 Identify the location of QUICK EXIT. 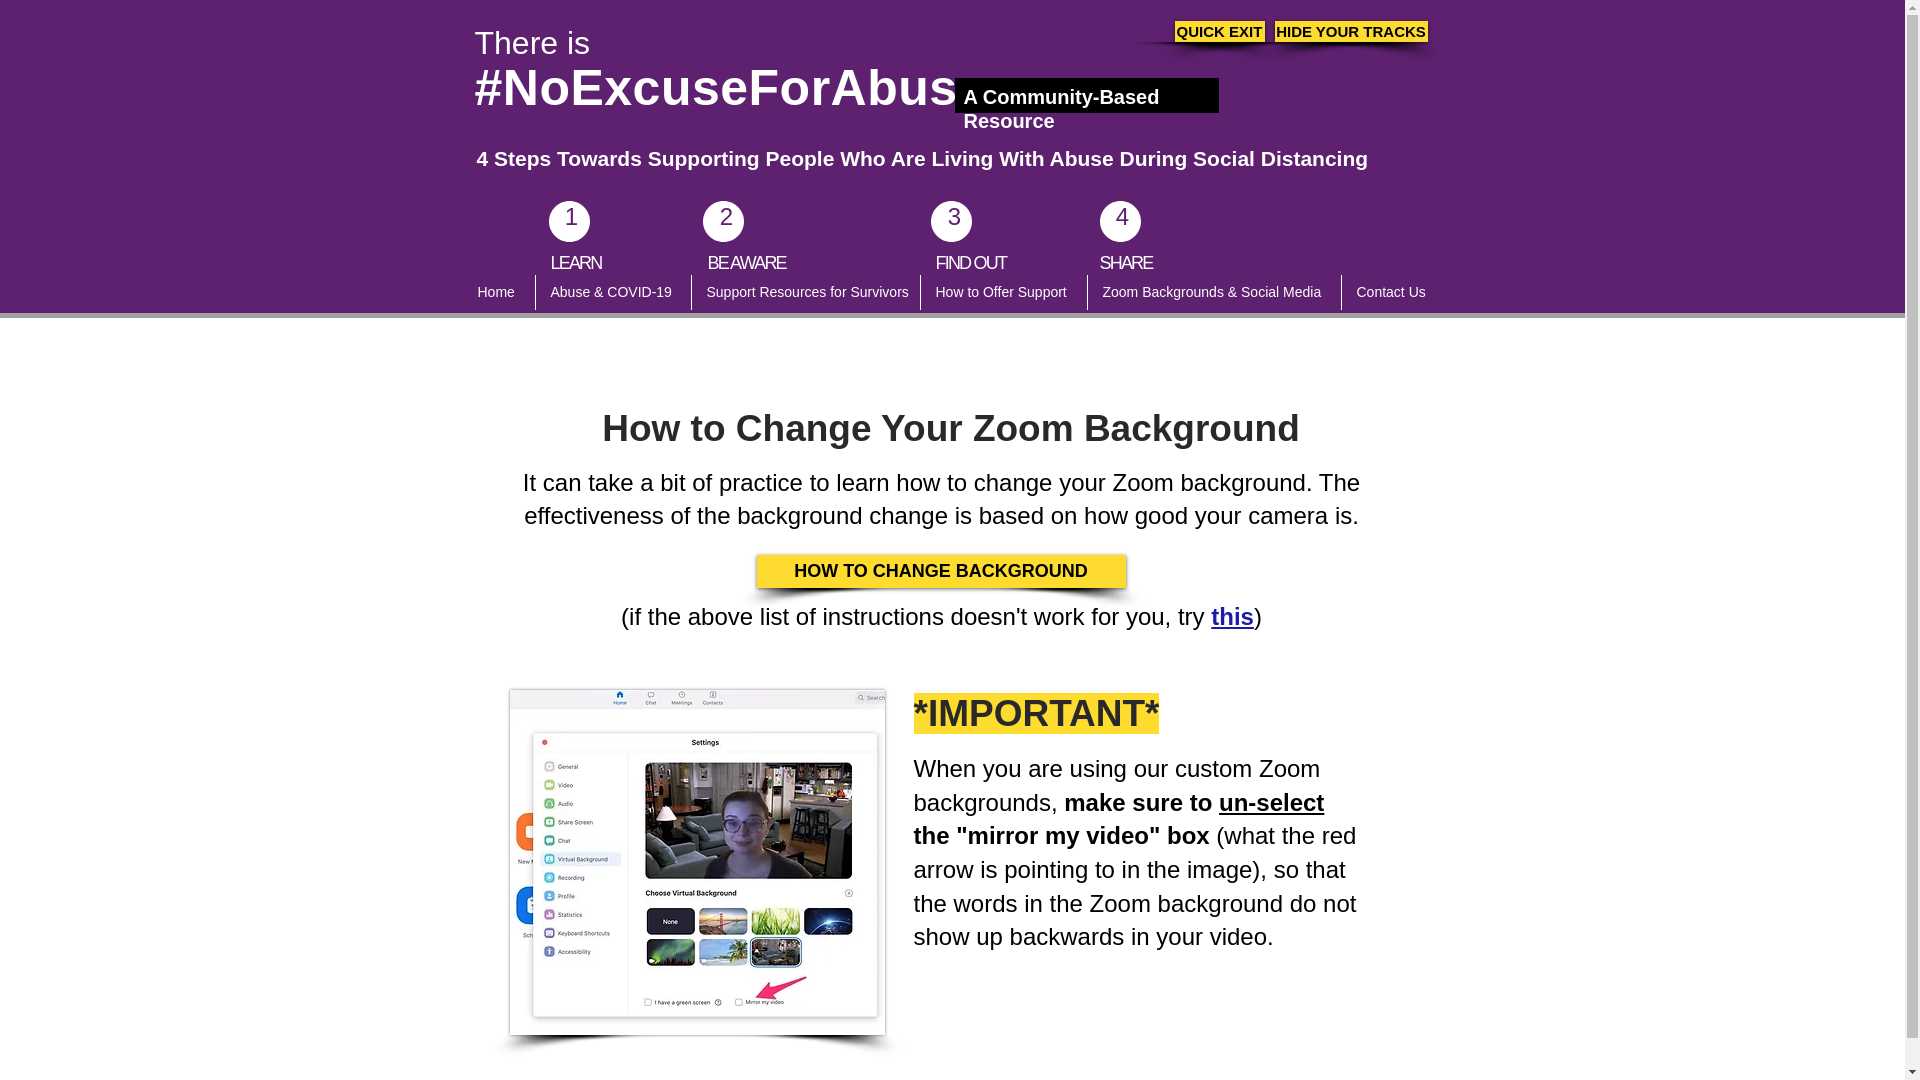
(1218, 31).